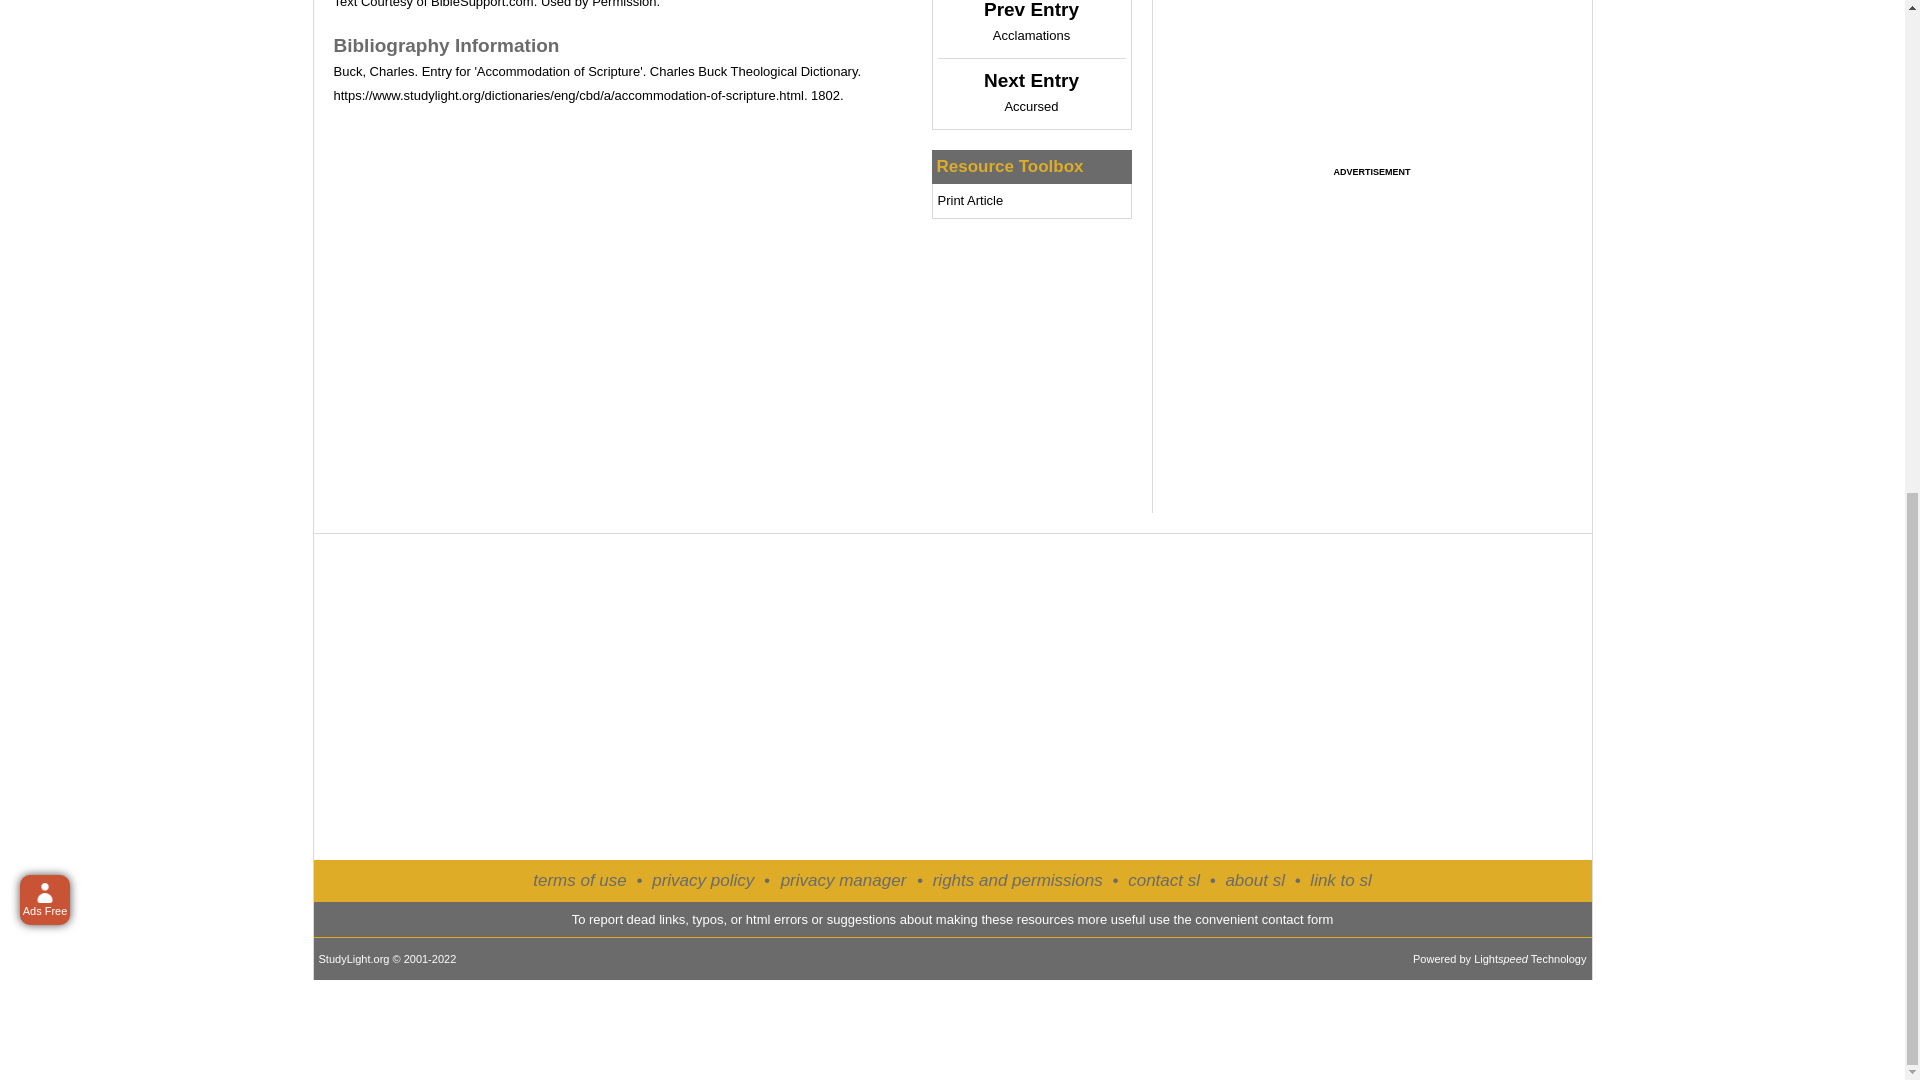 Image resolution: width=1920 pixels, height=1080 pixels. What do you see at coordinates (482, 4) in the screenshot?
I see `BibleSupport.com` at bounding box center [482, 4].